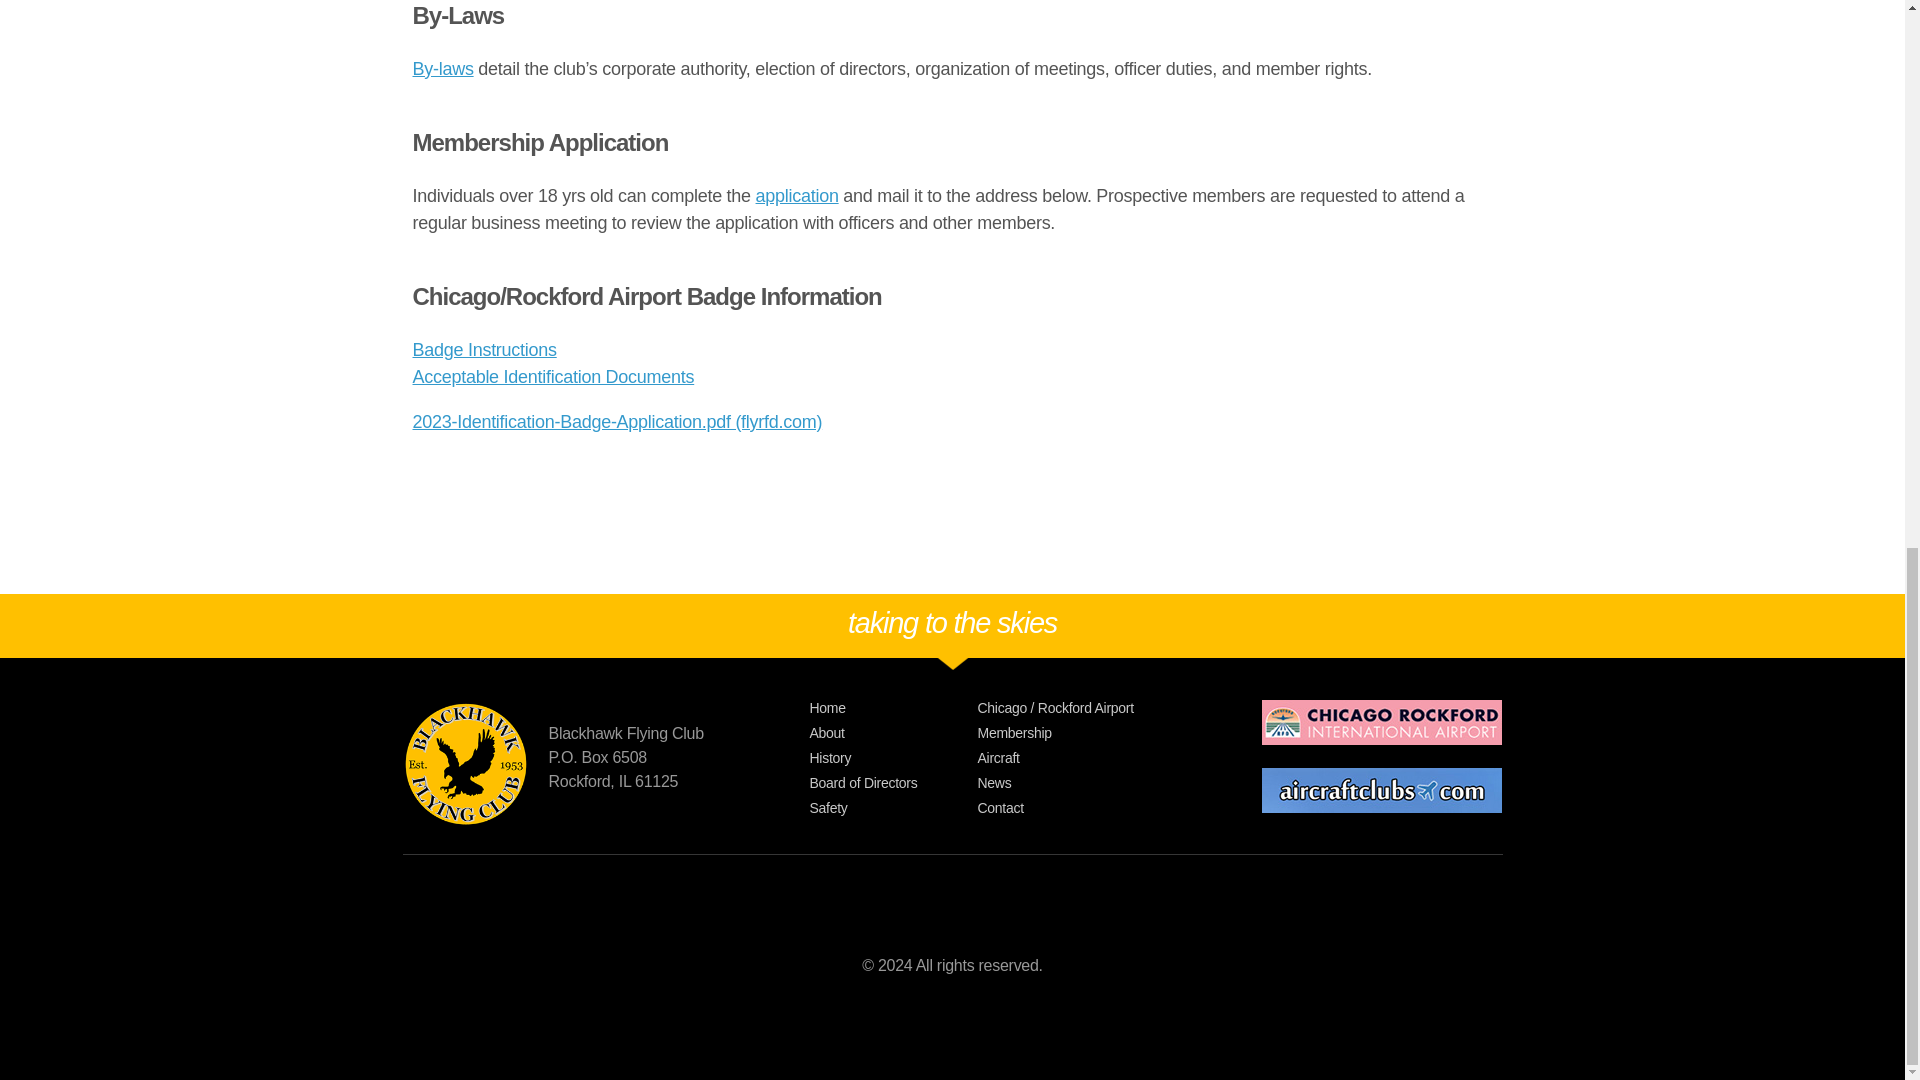  What do you see at coordinates (1102, 733) in the screenshot?
I see `Membership` at bounding box center [1102, 733].